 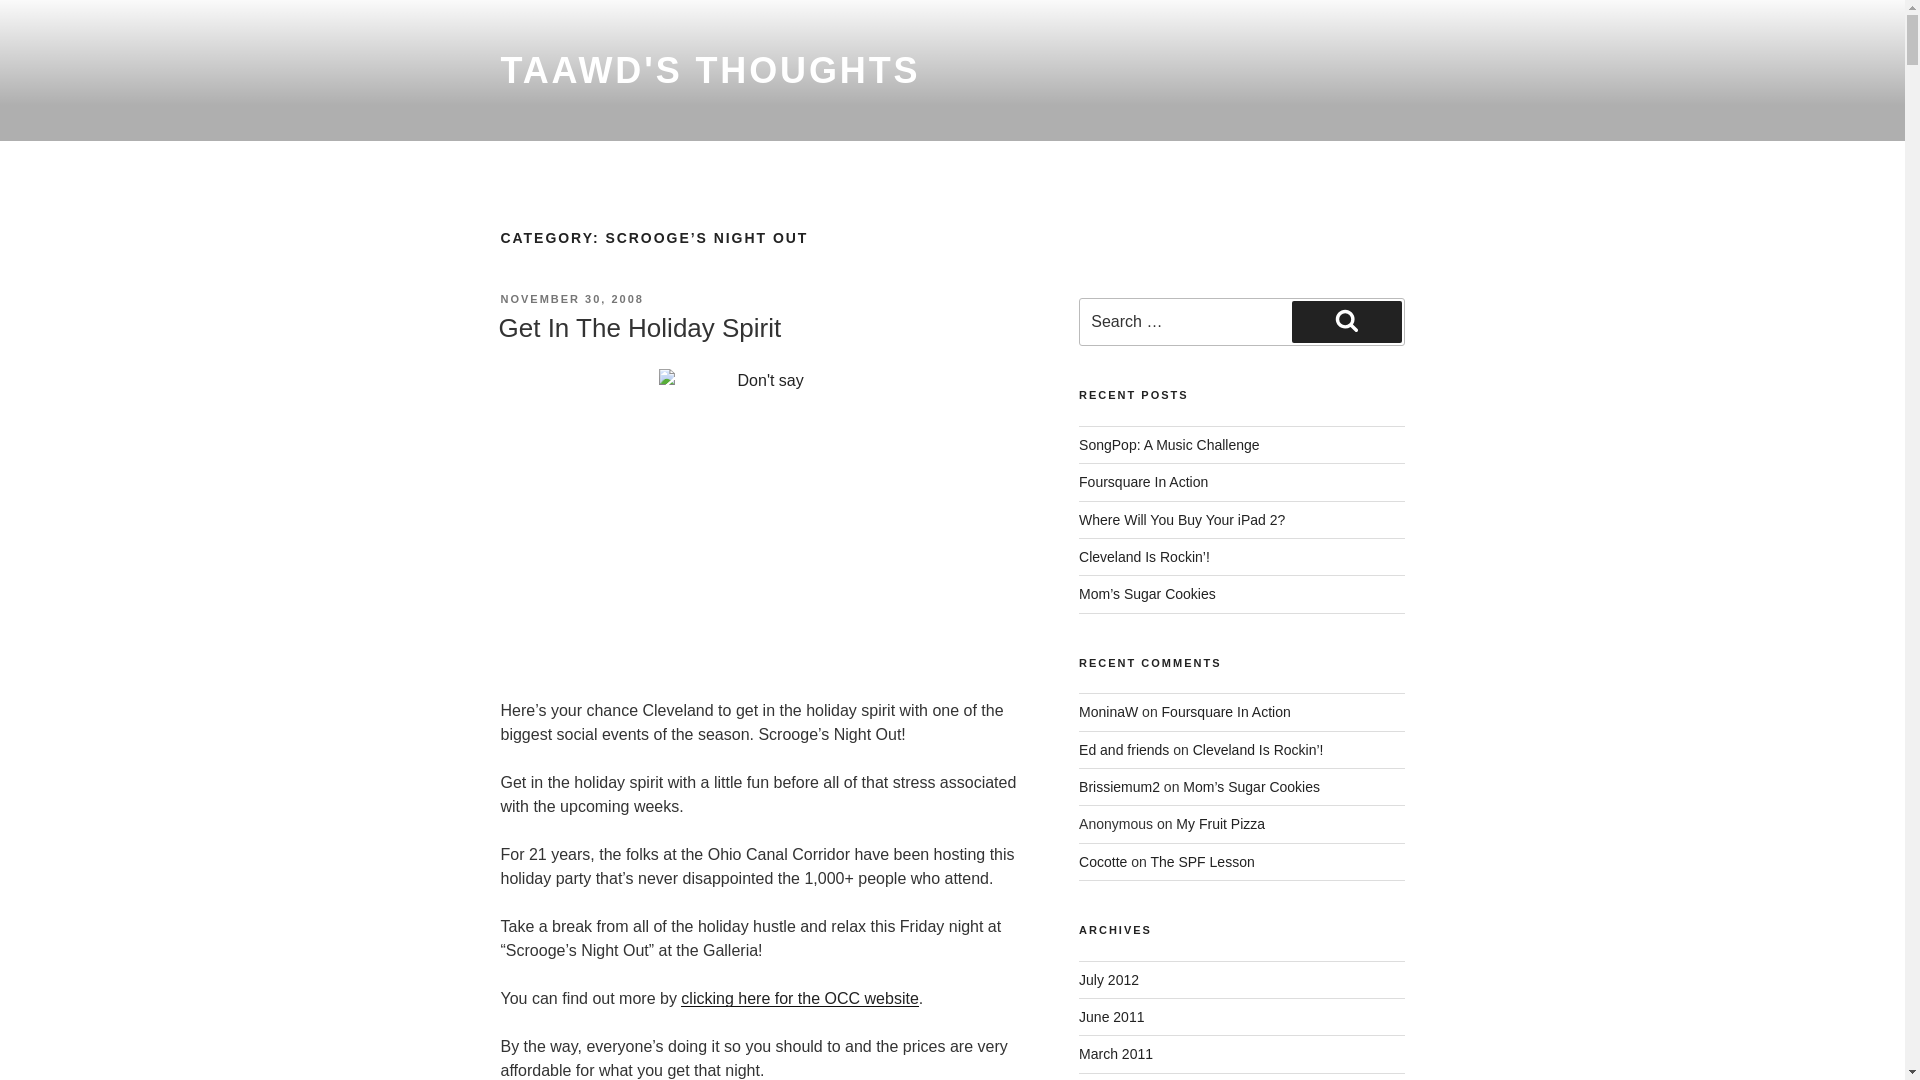 I want to click on Cocotte, so click(x=1103, y=862).